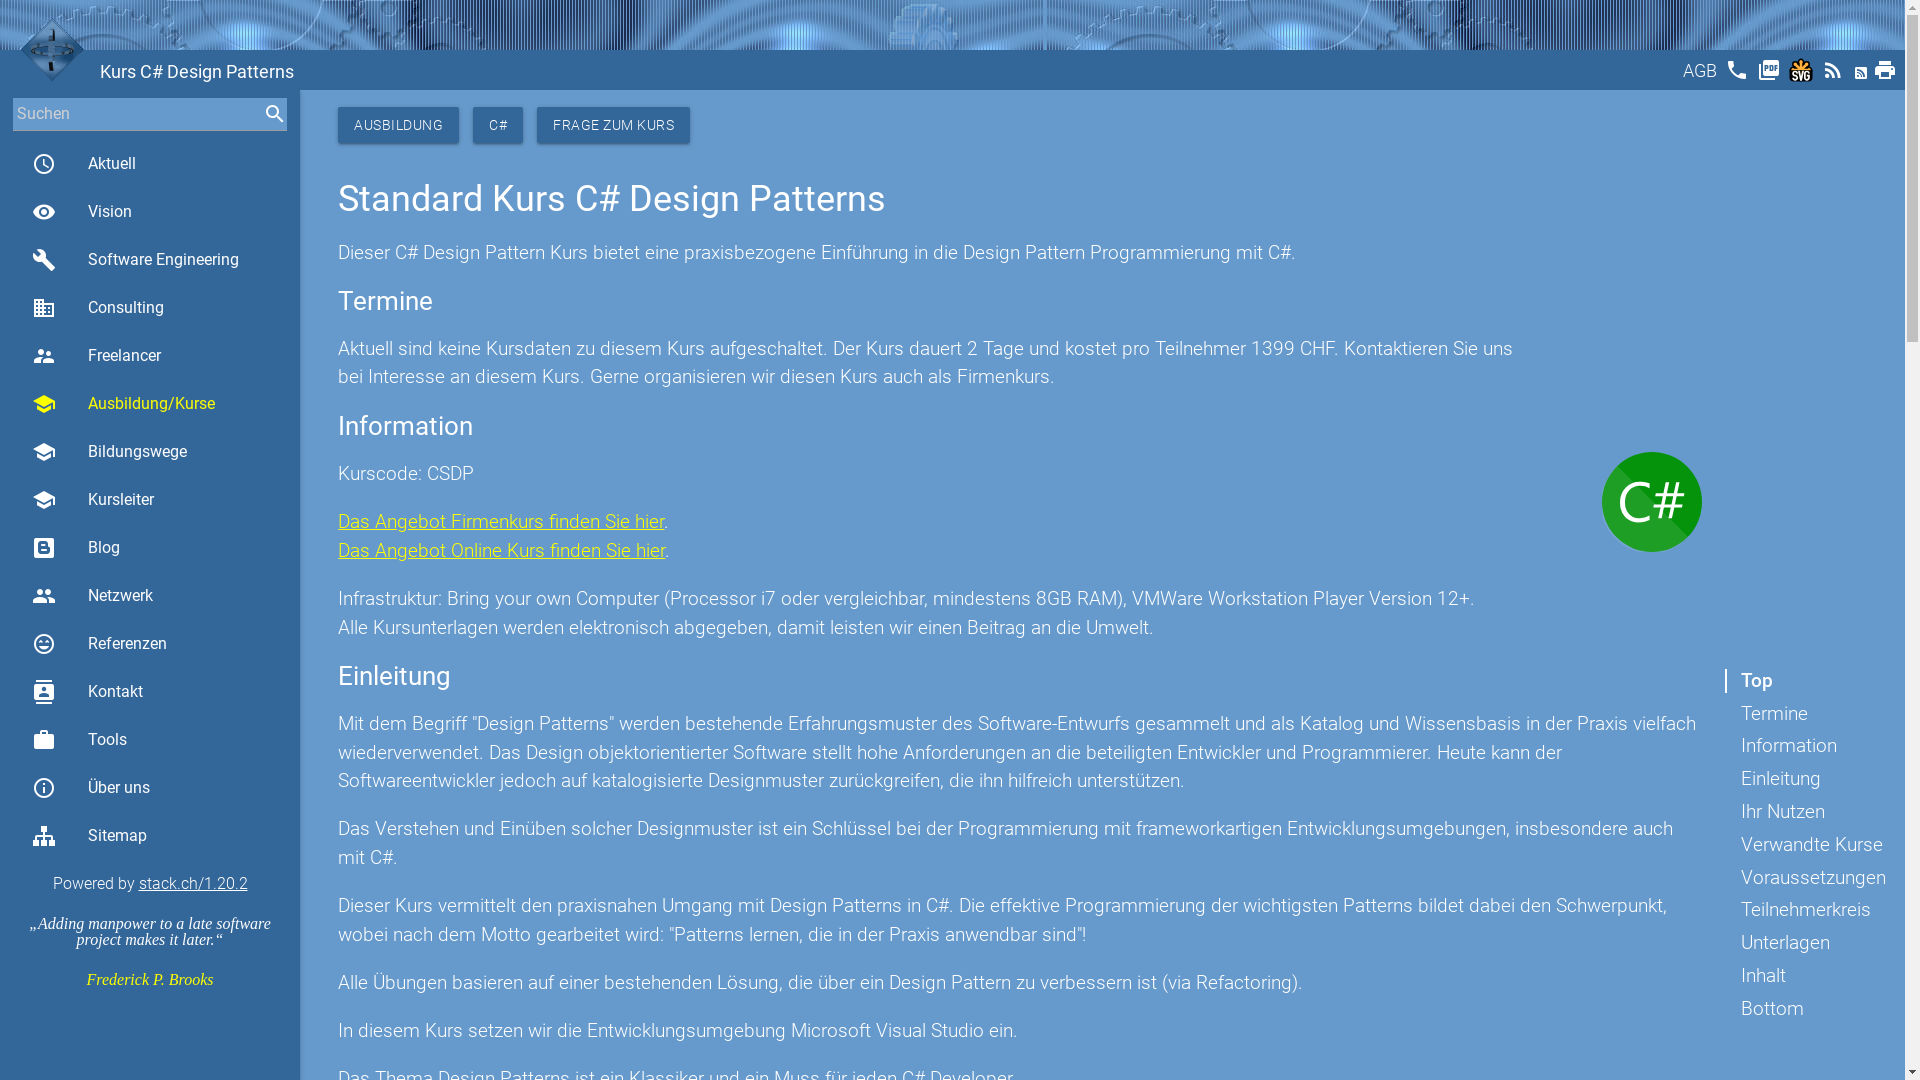 The width and height of the screenshot is (1920, 1080). Describe the element at coordinates (150, 692) in the screenshot. I see `contacts
Kontakt` at that location.